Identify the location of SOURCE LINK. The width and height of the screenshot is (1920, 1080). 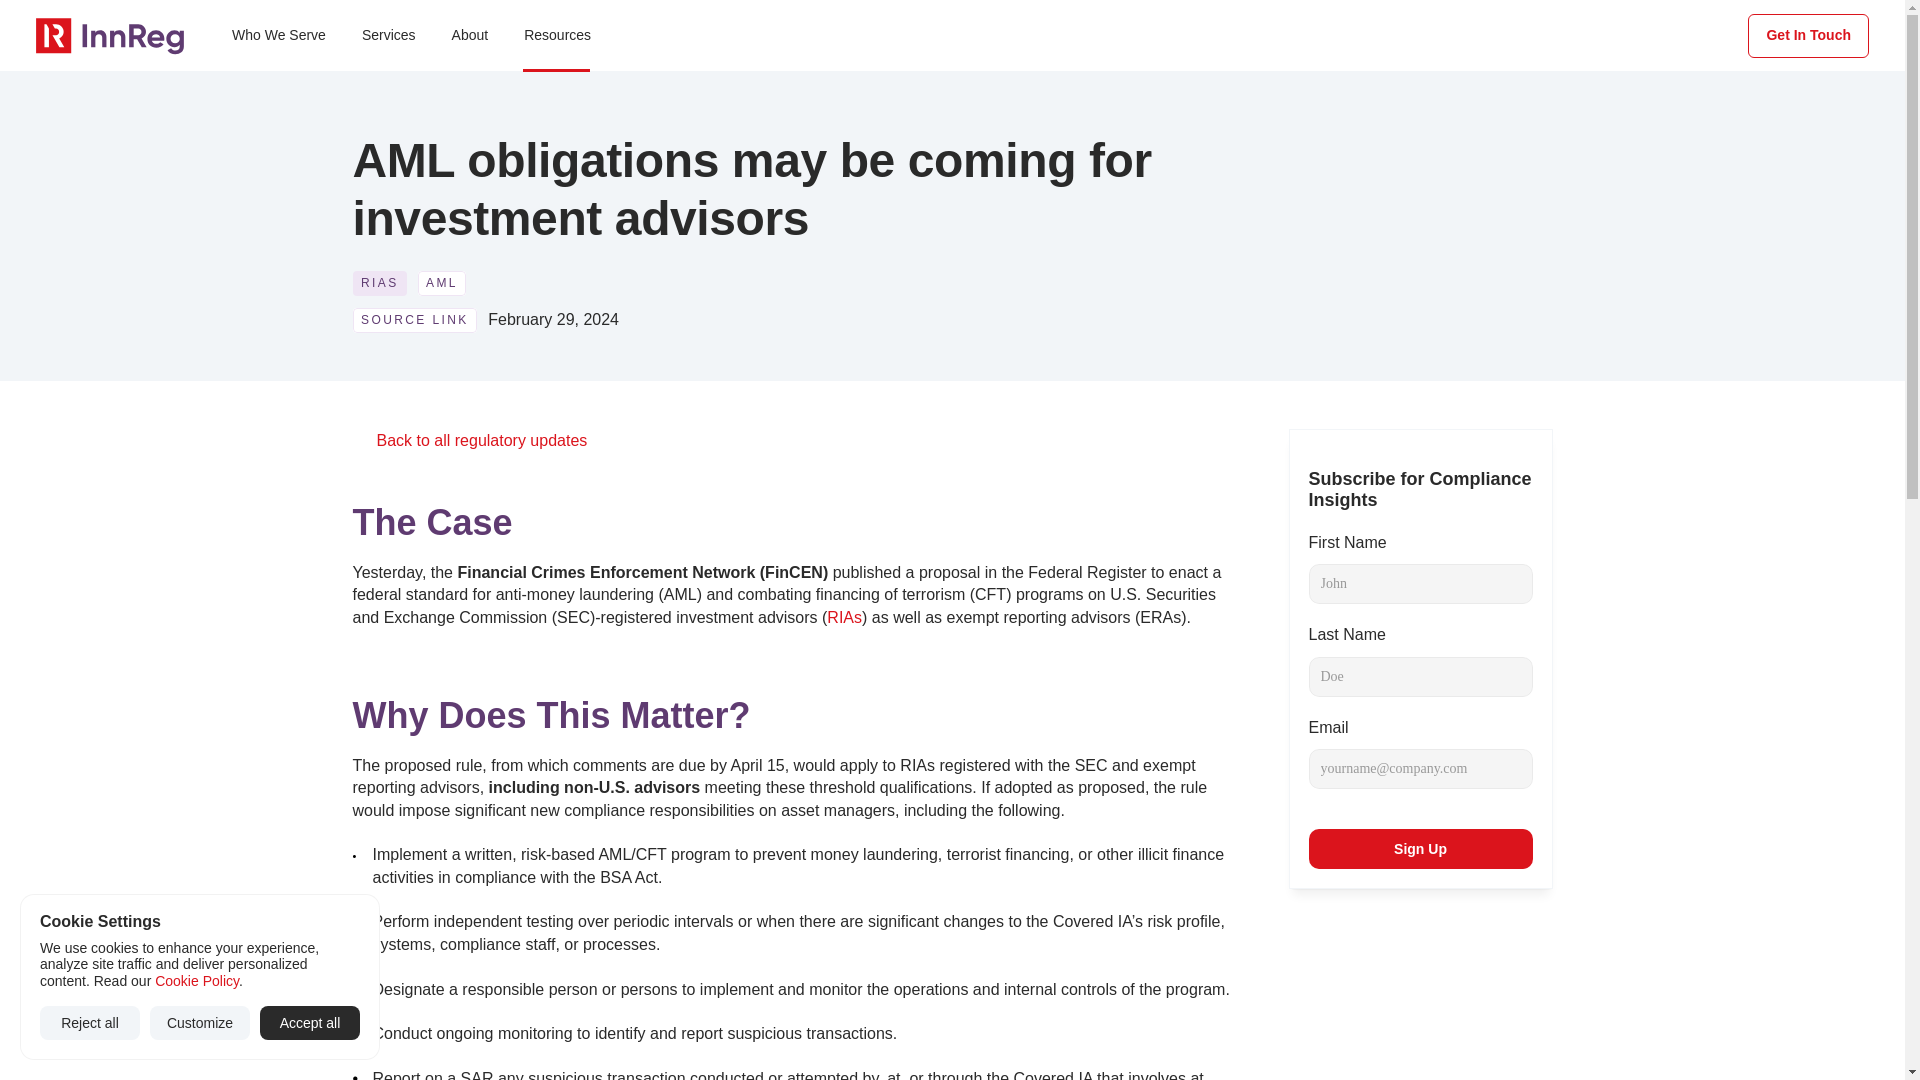
(414, 320).